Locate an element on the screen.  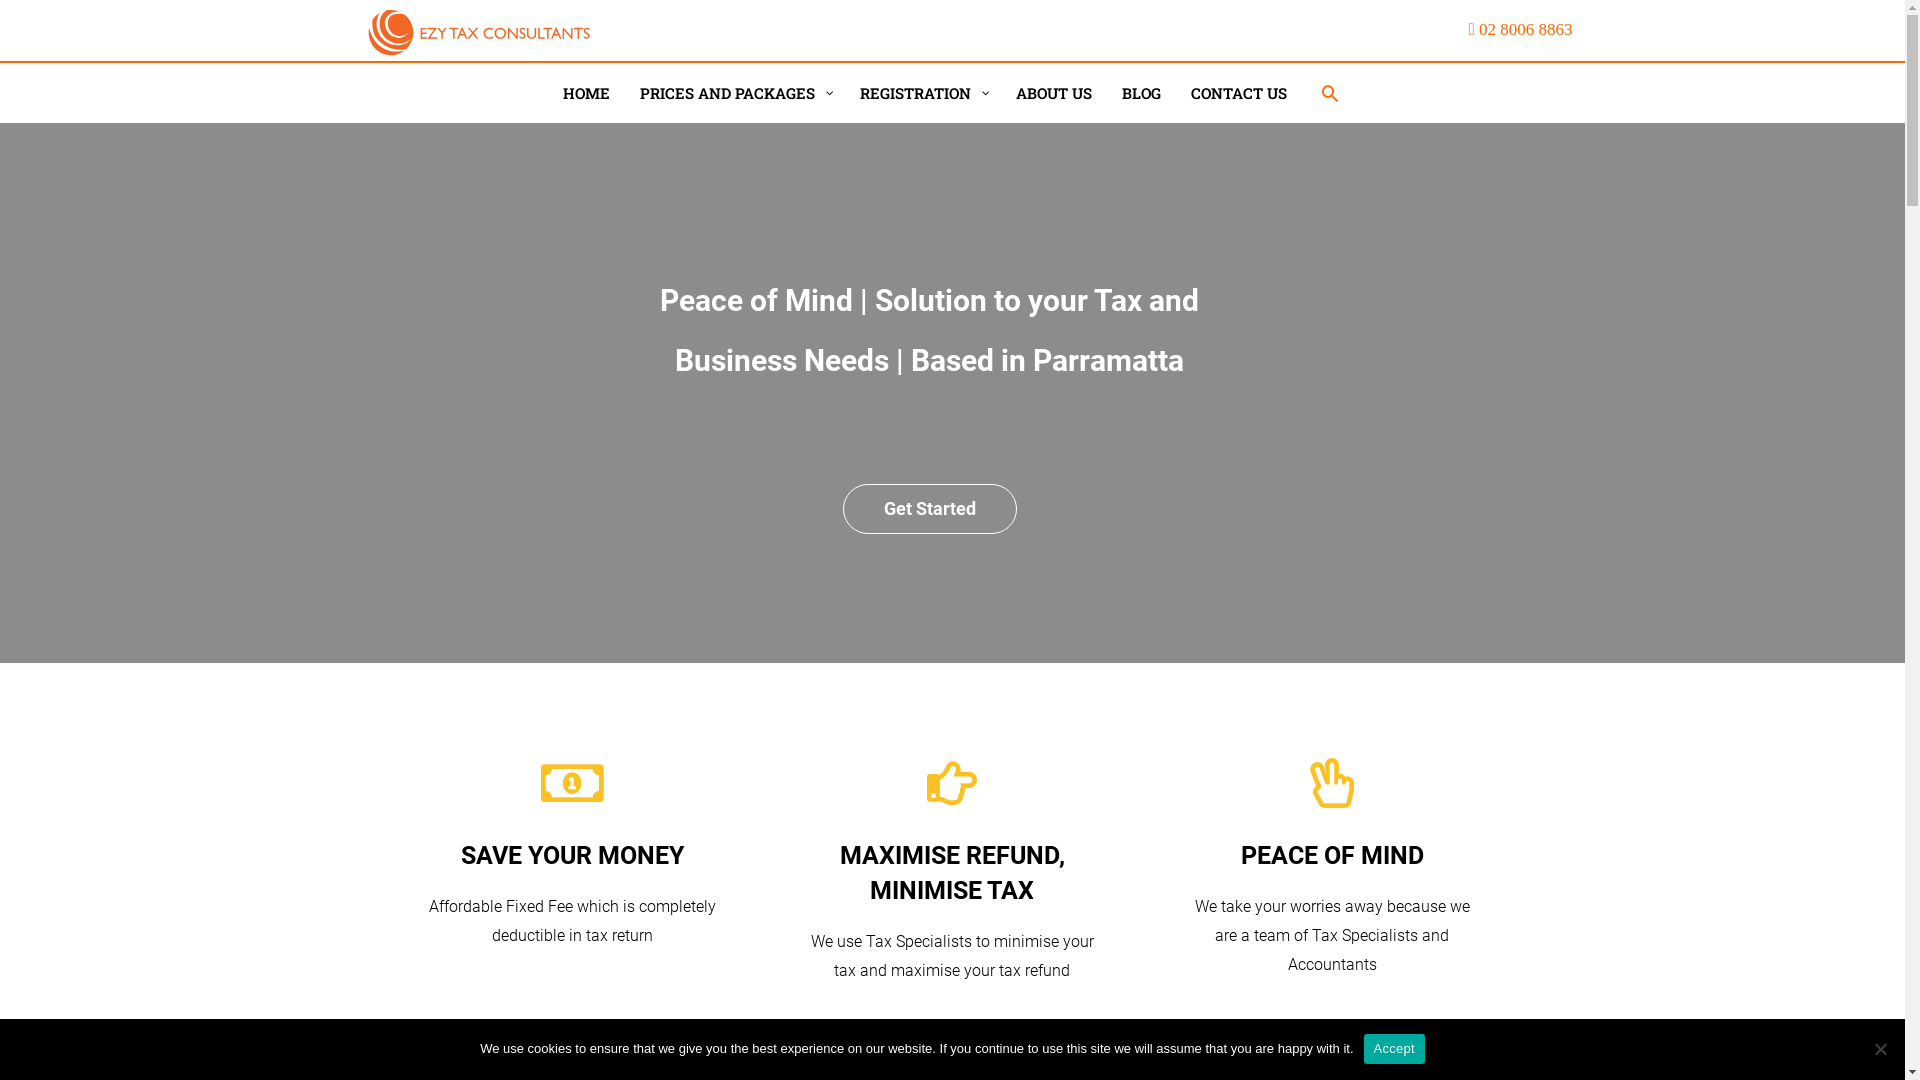
ABOUT US is located at coordinates (1053, 93).